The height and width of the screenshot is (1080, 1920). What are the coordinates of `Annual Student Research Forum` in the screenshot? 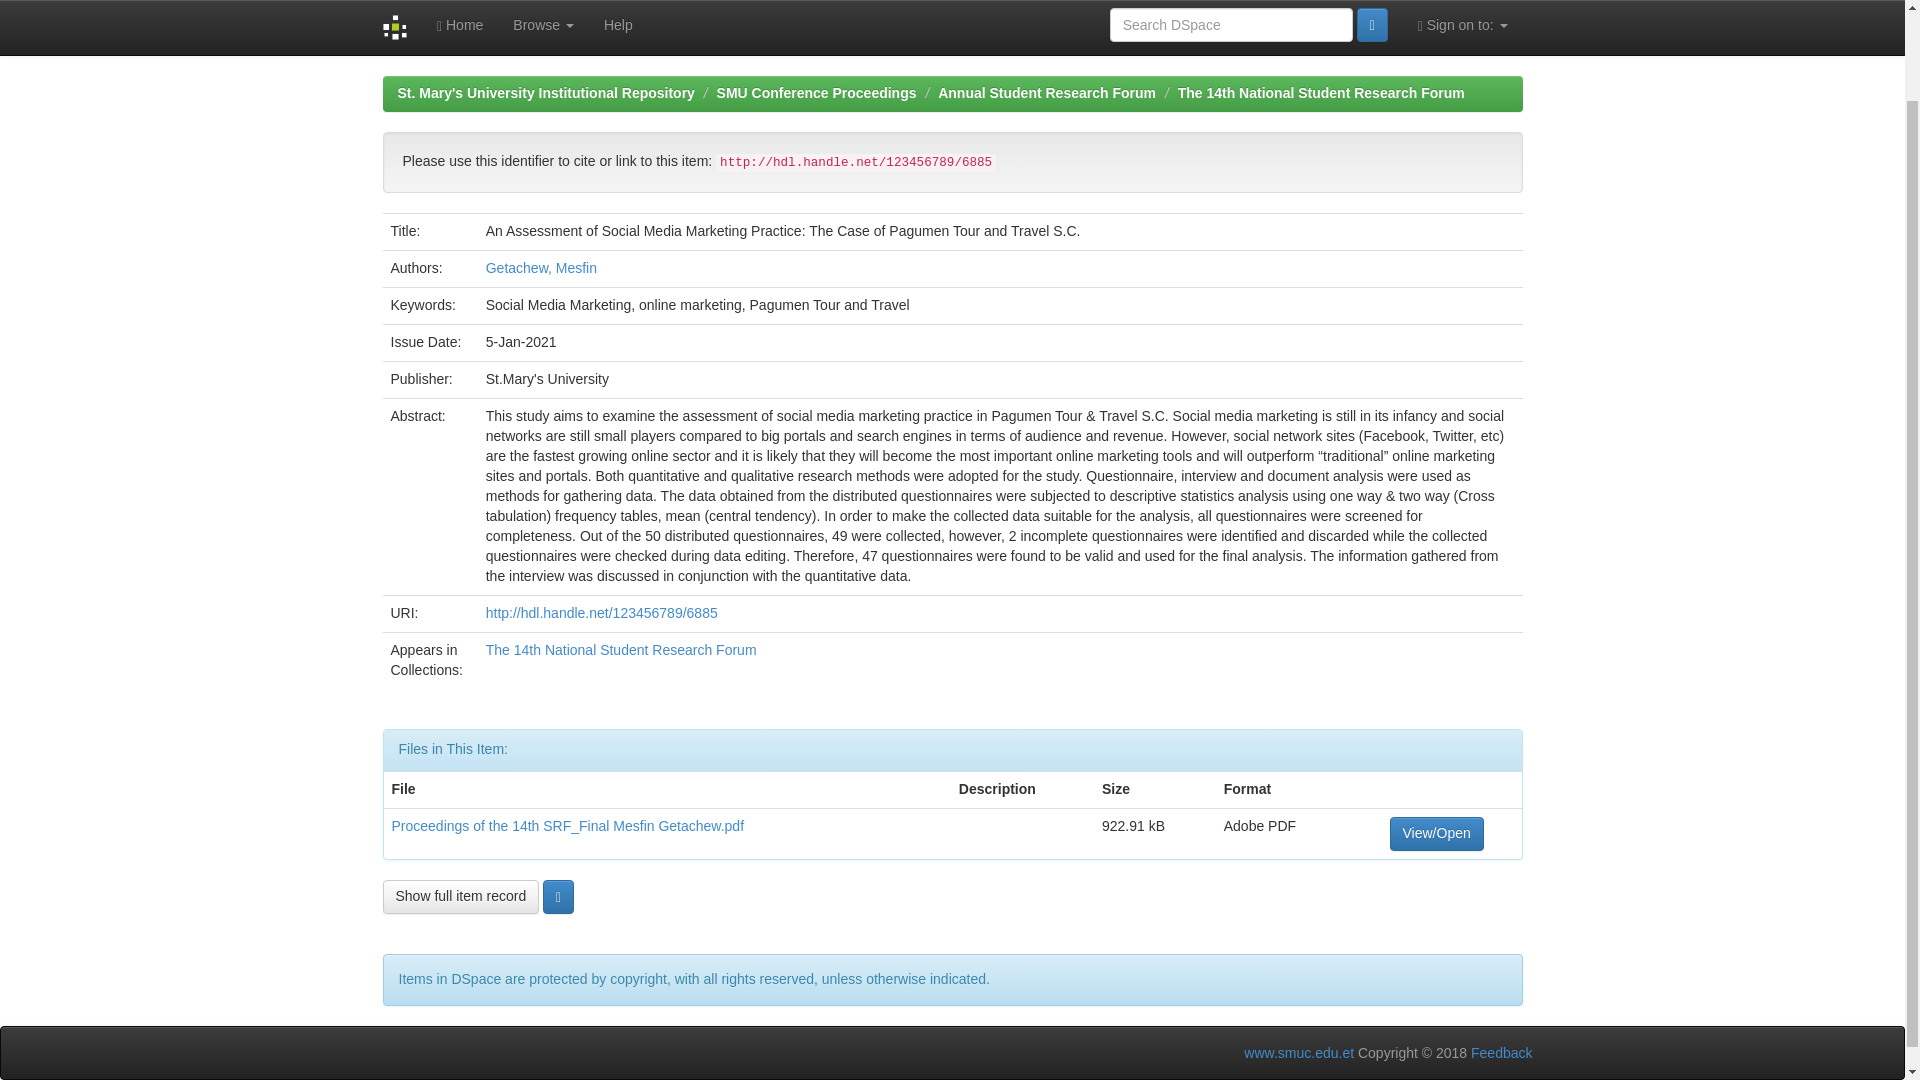 It's located at (1046, 93).